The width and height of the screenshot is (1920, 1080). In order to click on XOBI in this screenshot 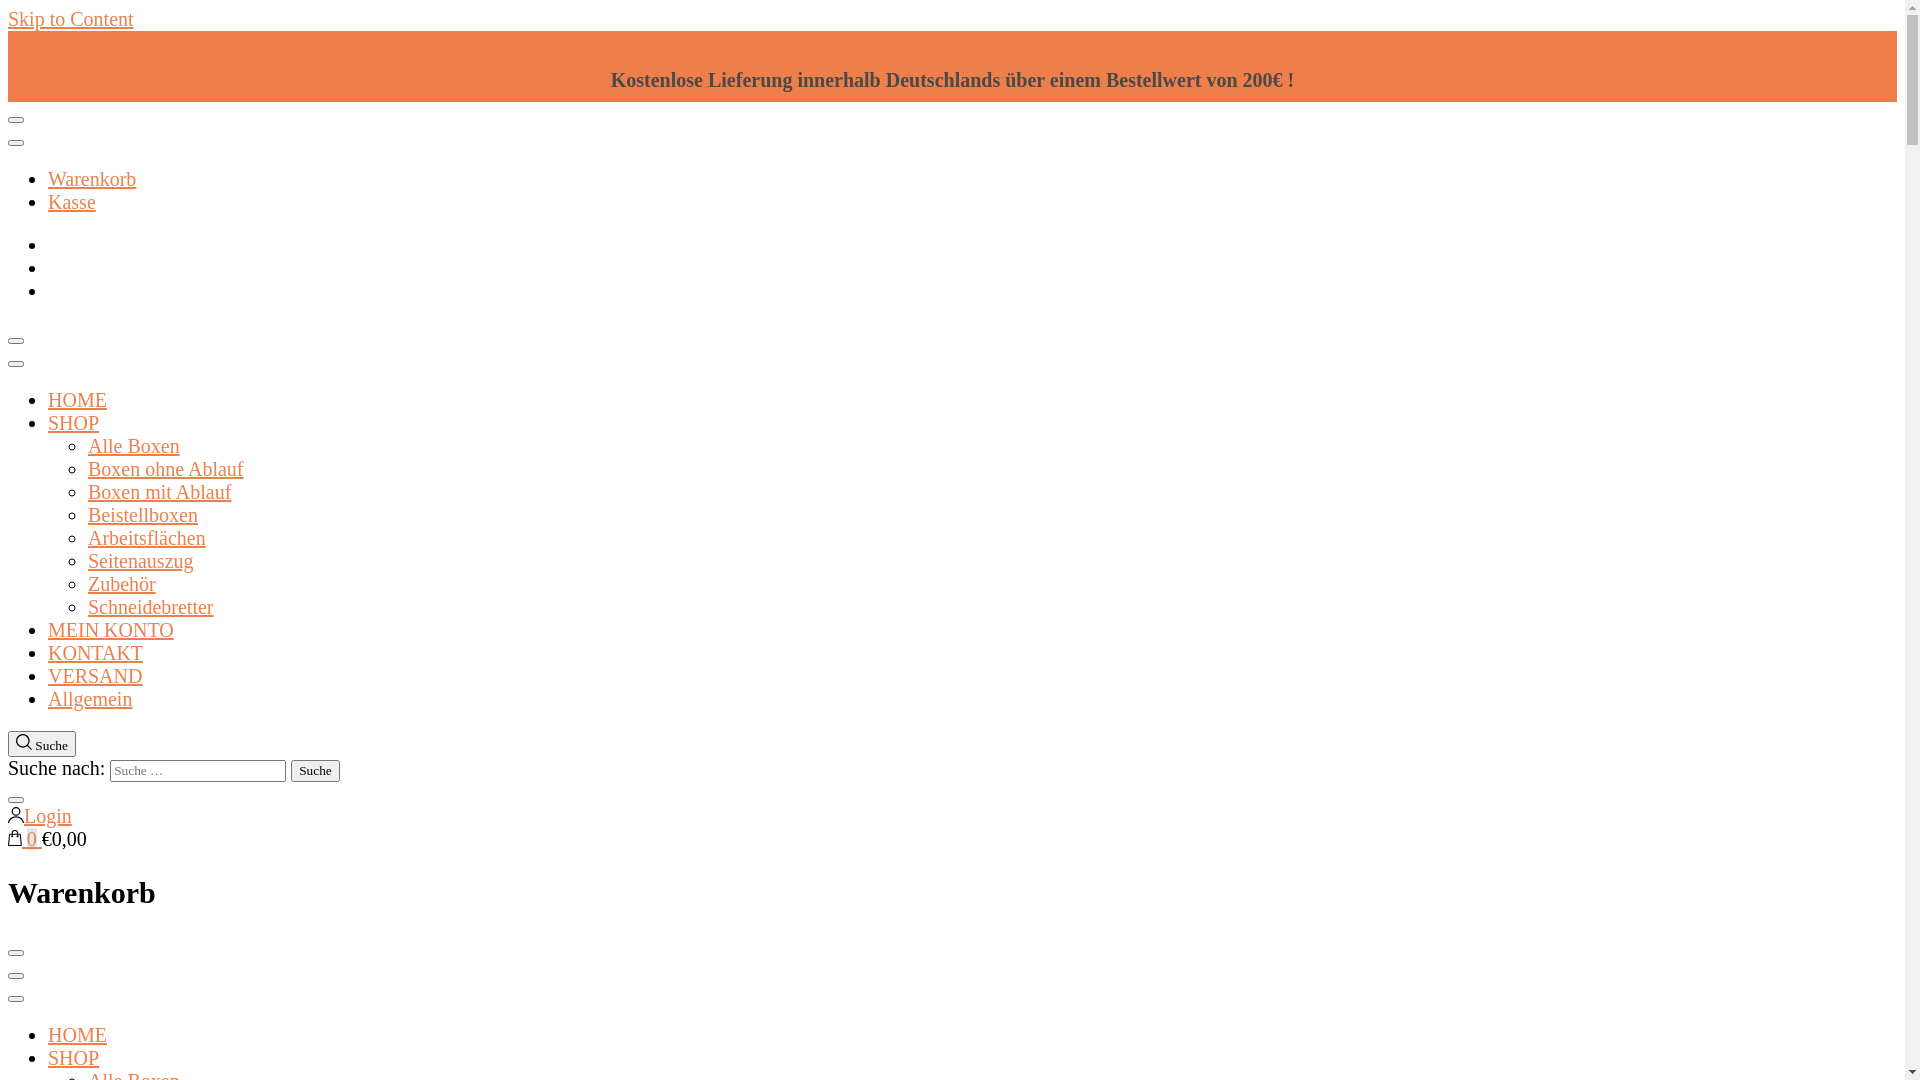, I will do `click(32, 354)`.